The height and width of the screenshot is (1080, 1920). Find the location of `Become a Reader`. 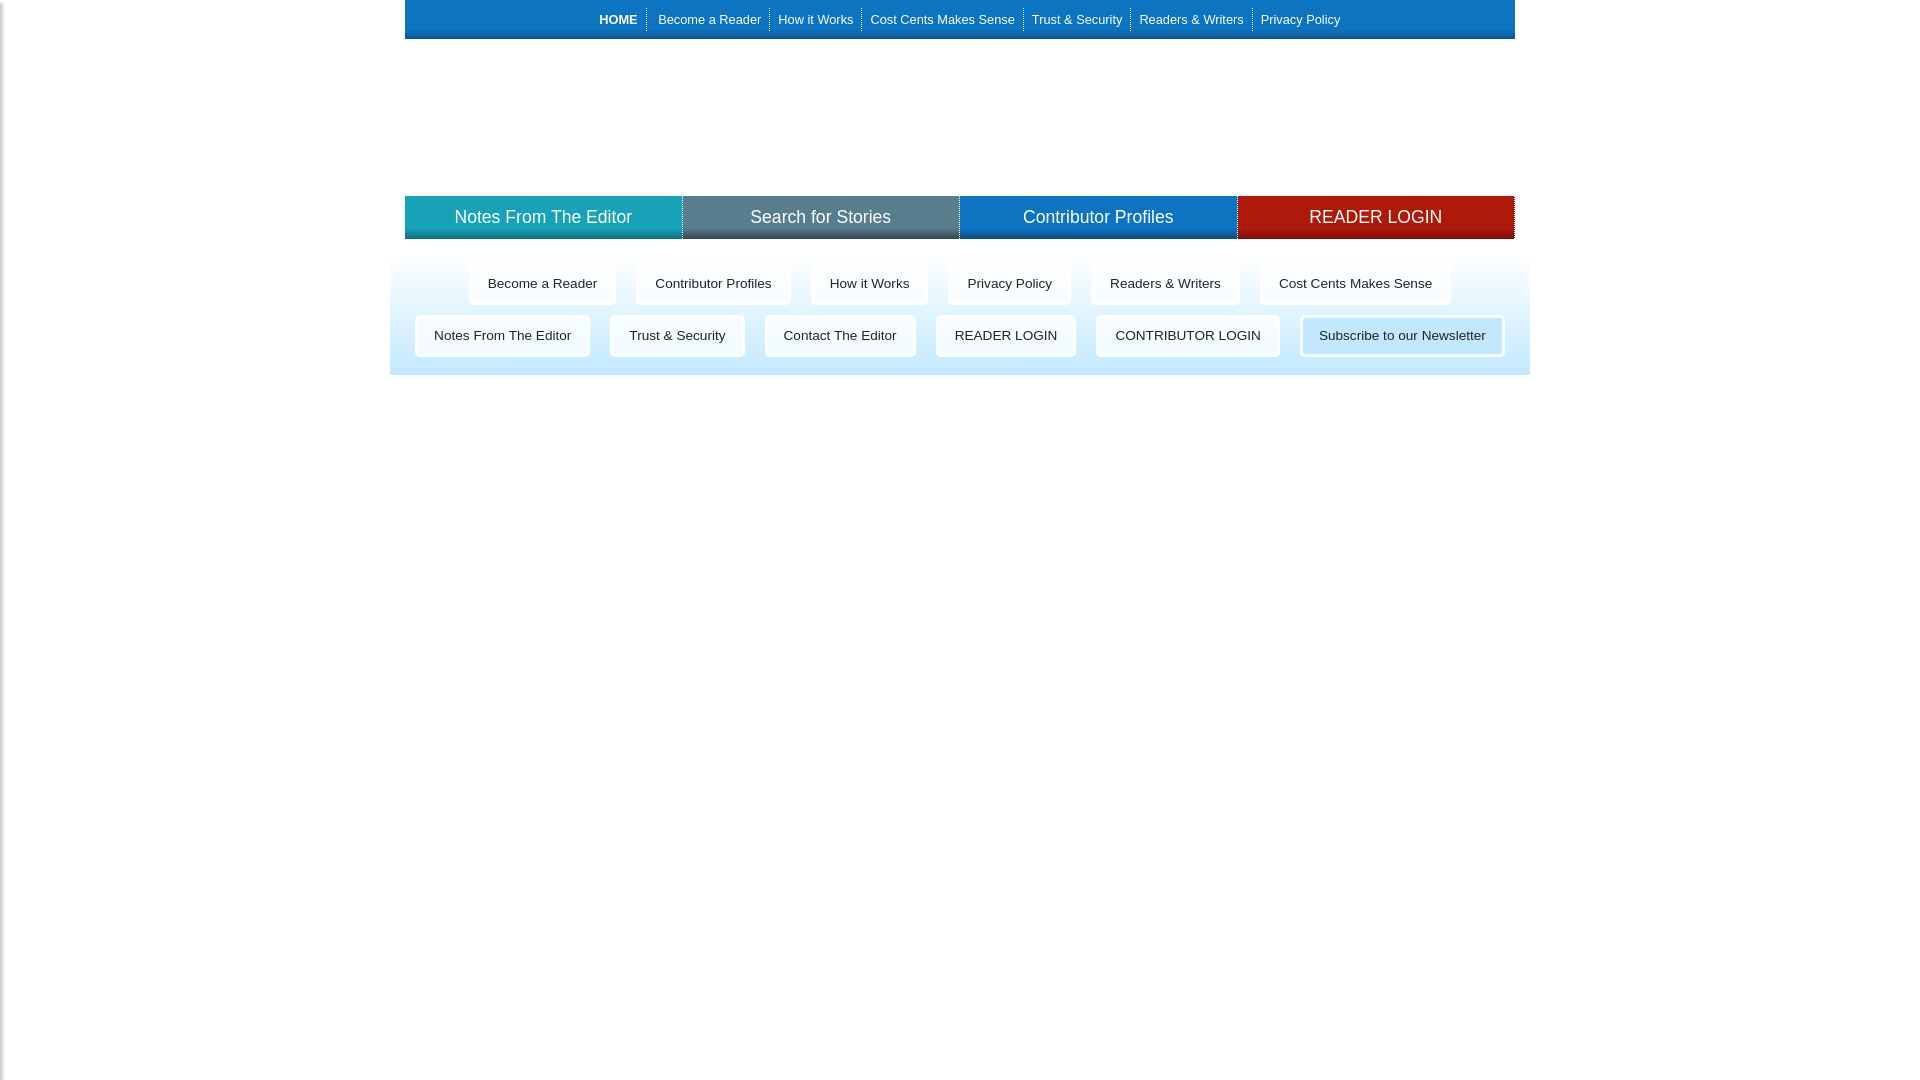

Become a Reader is located at coordinates (543, 284).